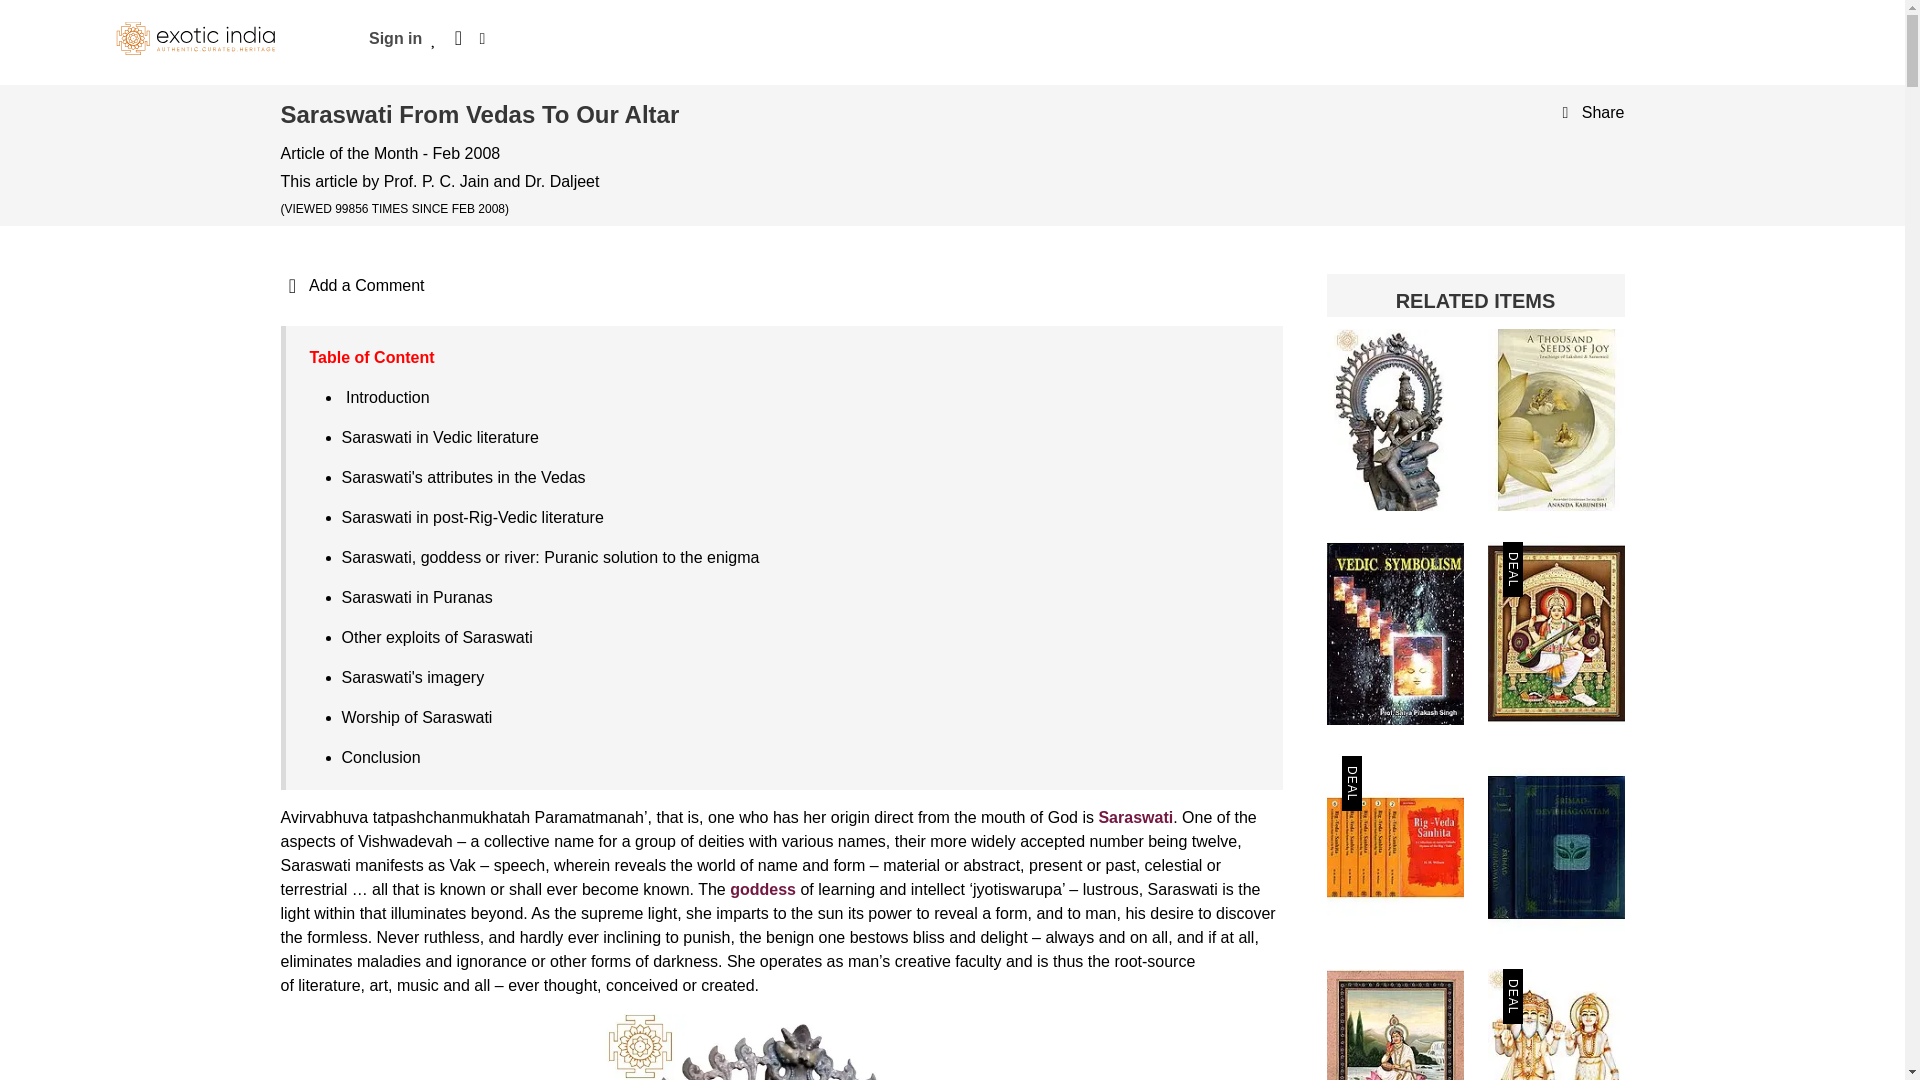 Image resolution: width=1920 pixels, height=1080 pixels. I want to click on goddess, so click(762, 889).